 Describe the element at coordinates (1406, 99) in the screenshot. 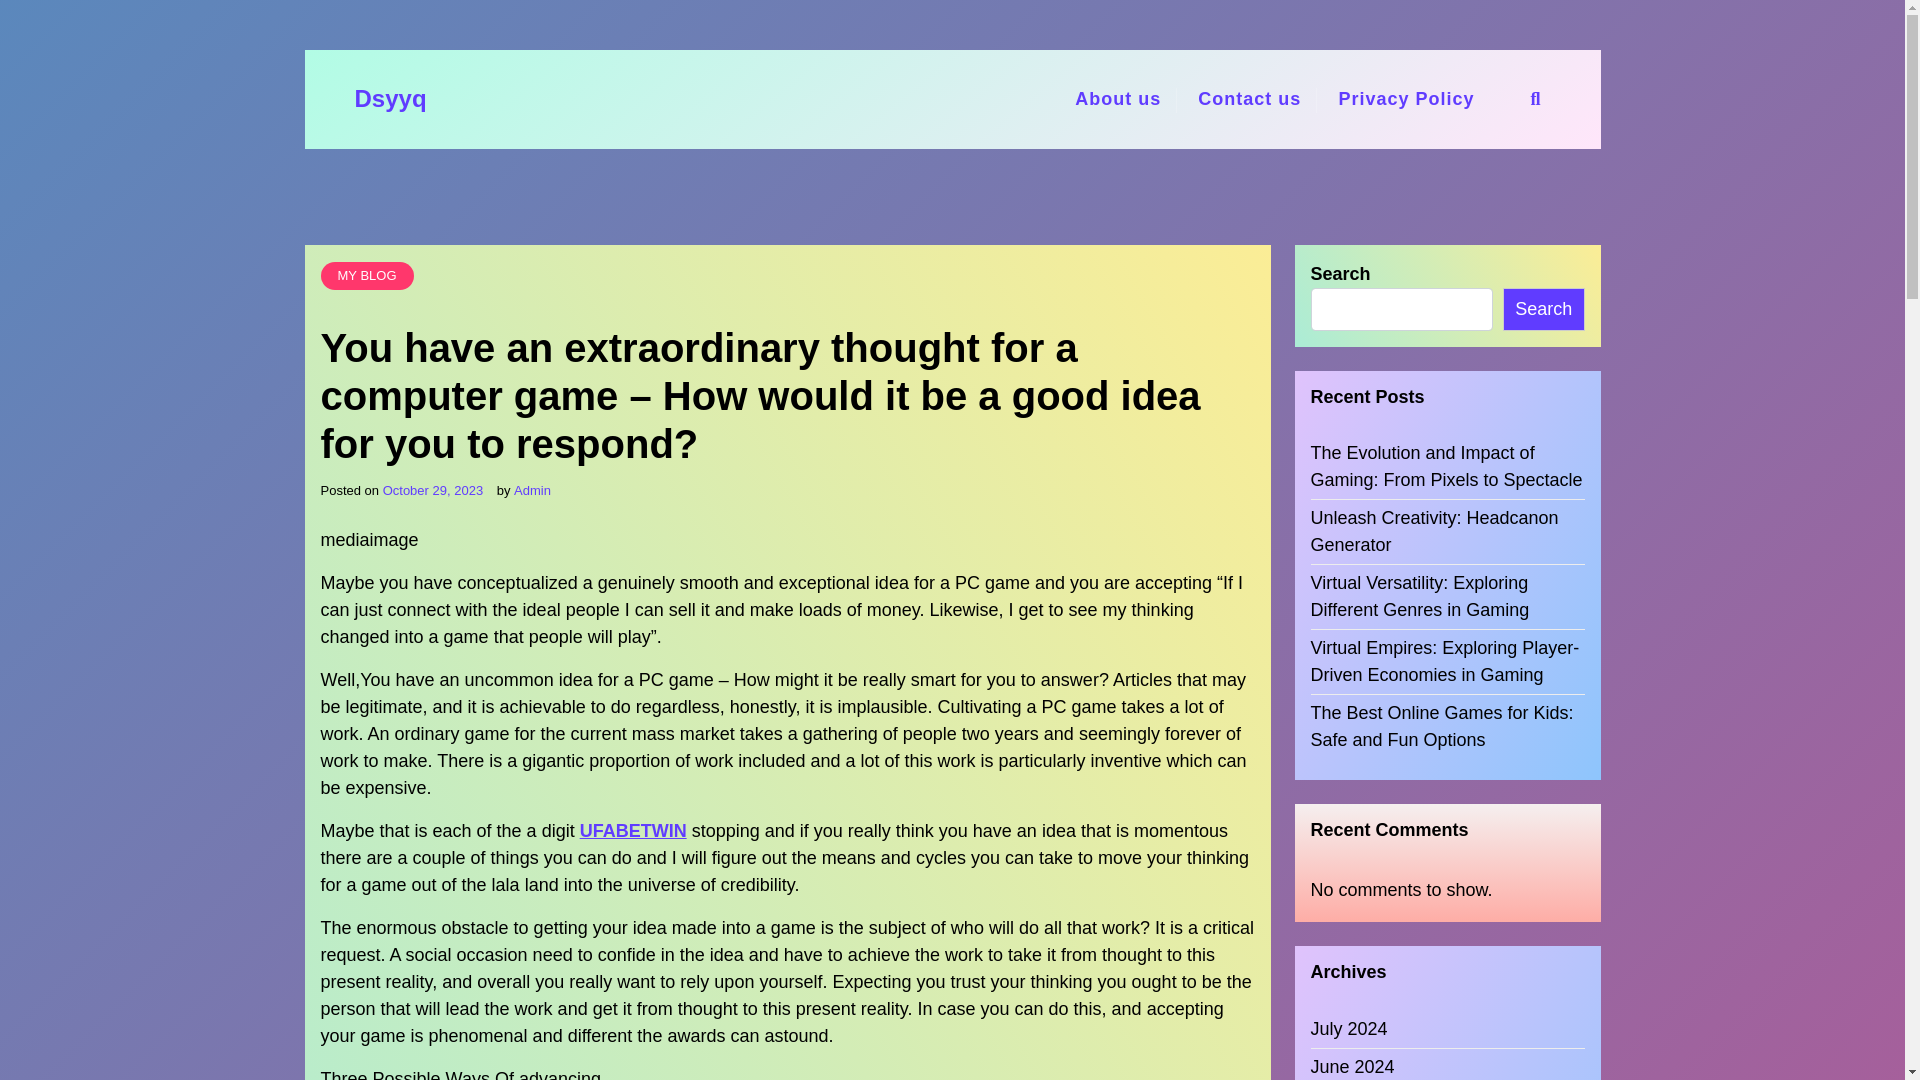

I see `Privacy Policy` at that location.